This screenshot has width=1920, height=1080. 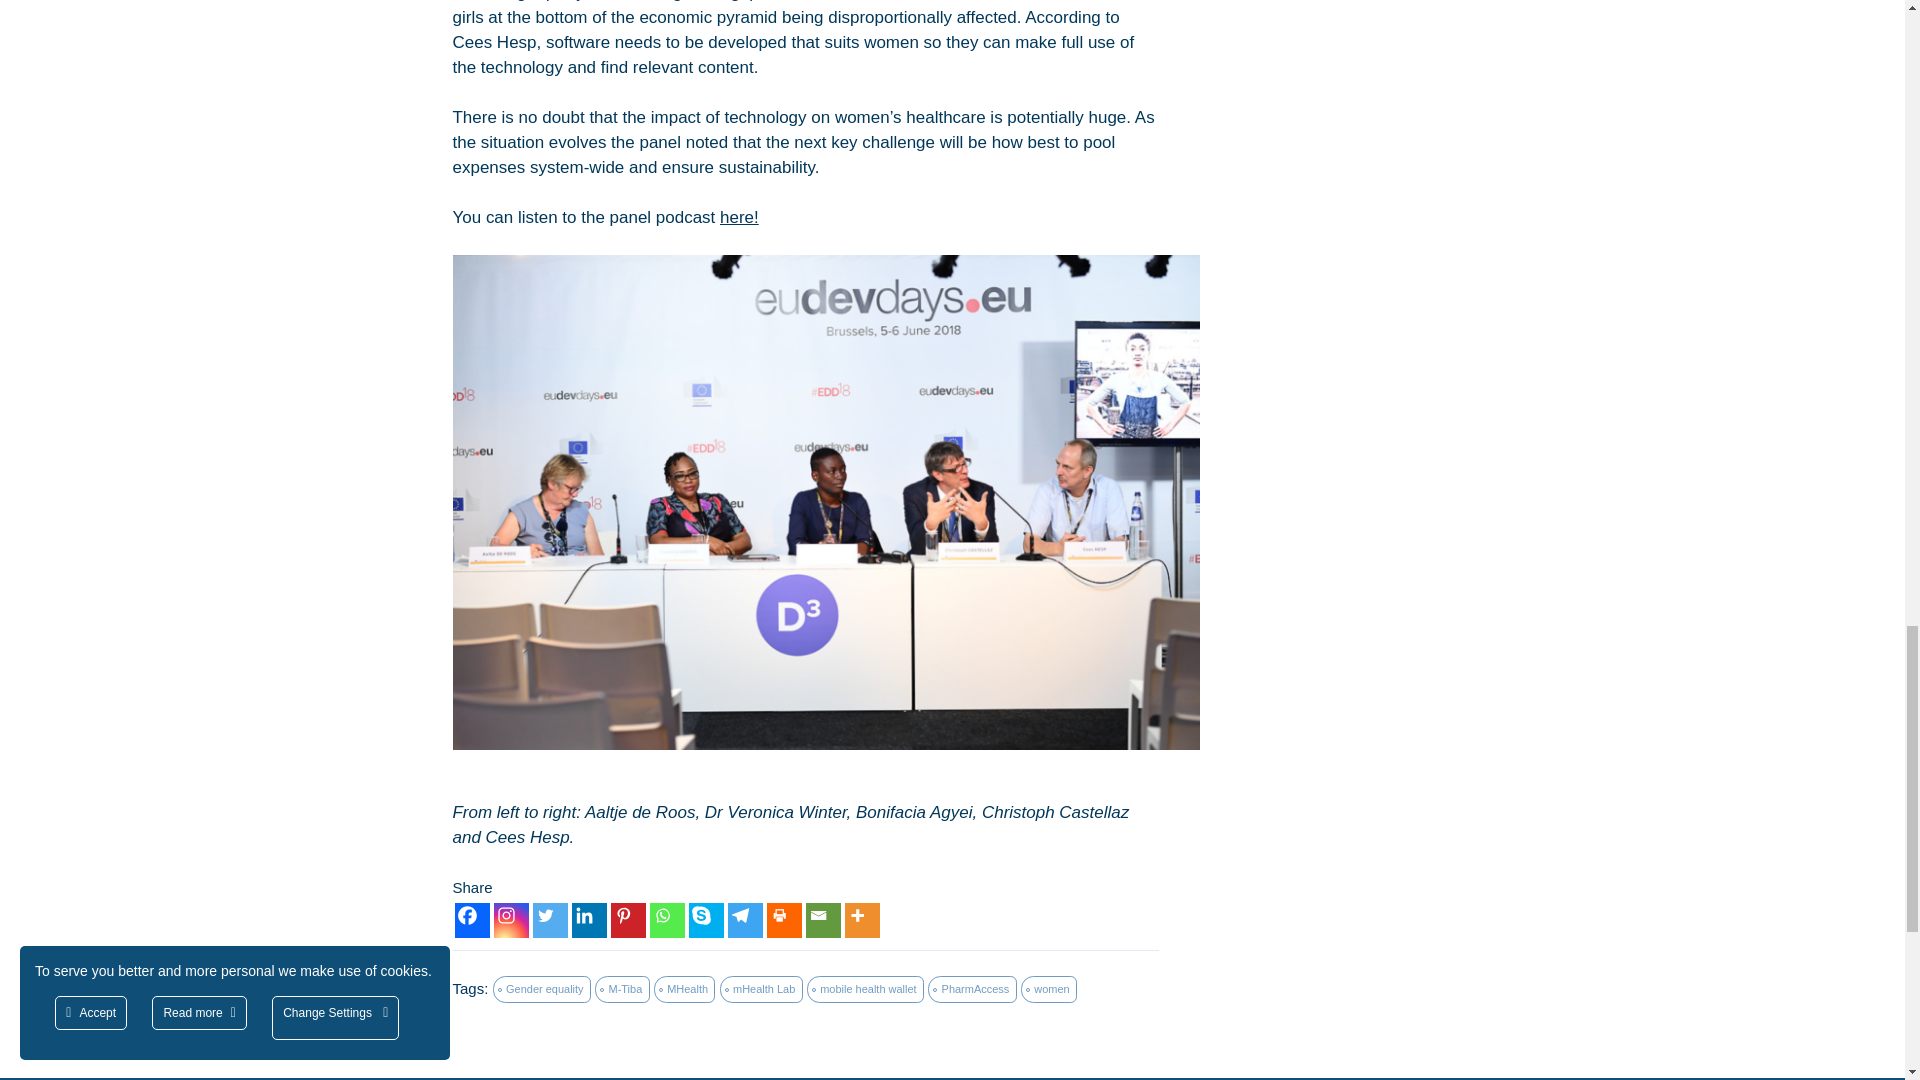 I want to click on Email, so click(x=823, y=920).